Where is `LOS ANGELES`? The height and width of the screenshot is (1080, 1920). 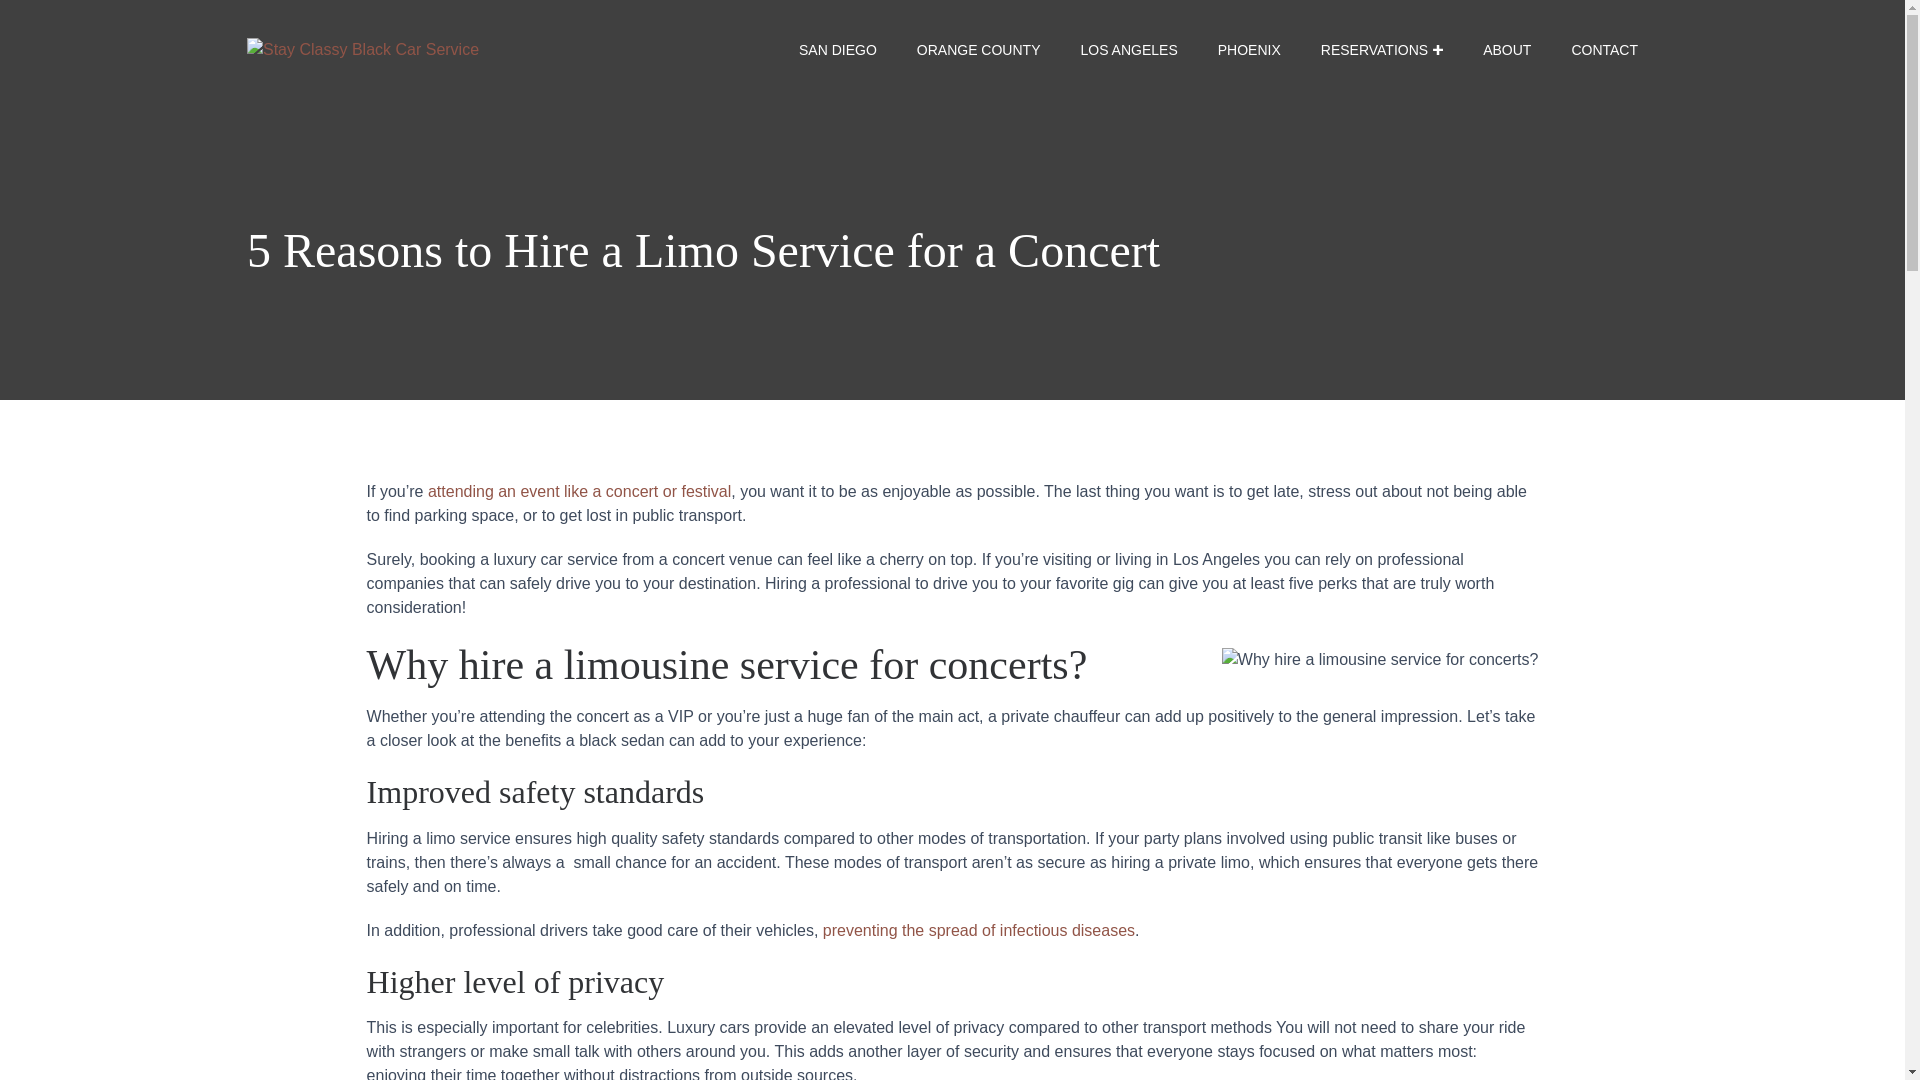 LOS ANGELES is located at coordinates (1128, 50).